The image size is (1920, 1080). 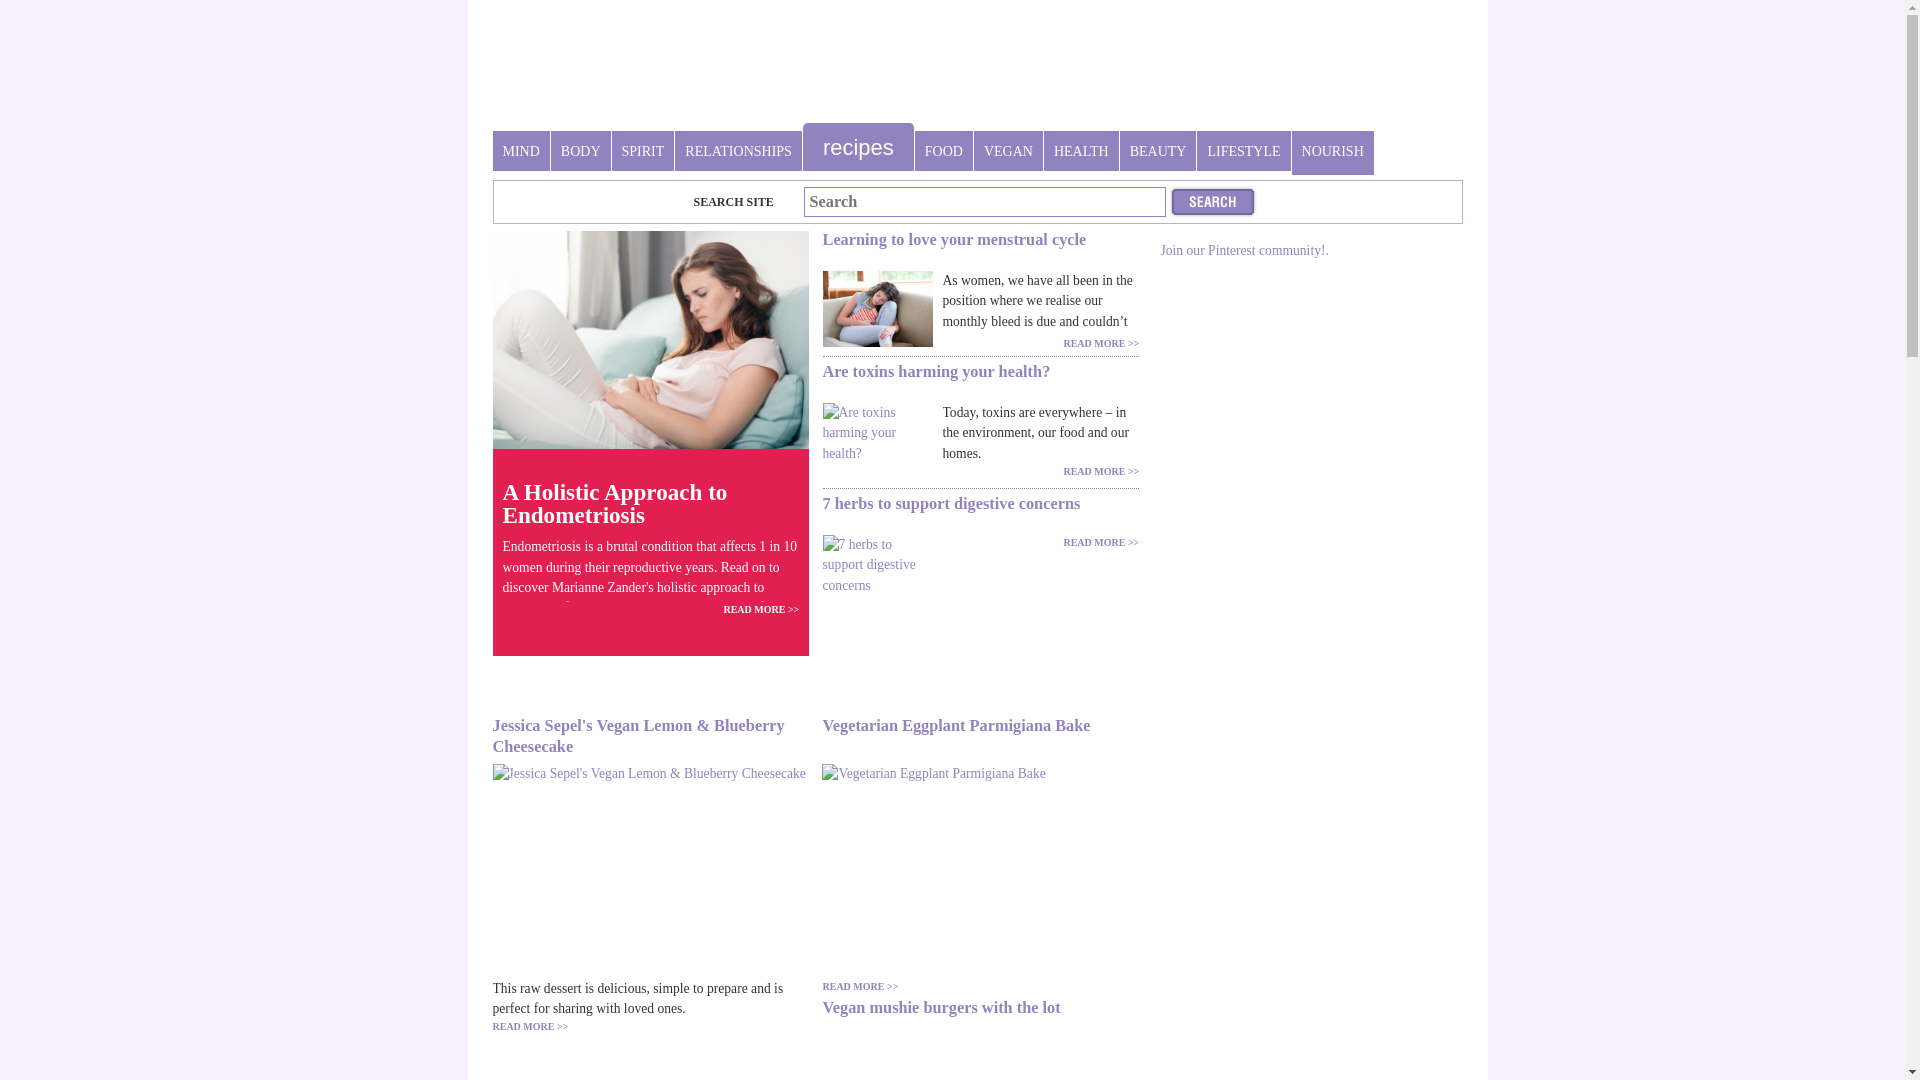 I want to click on READ MORE >>, so click(x=1101, y=542).